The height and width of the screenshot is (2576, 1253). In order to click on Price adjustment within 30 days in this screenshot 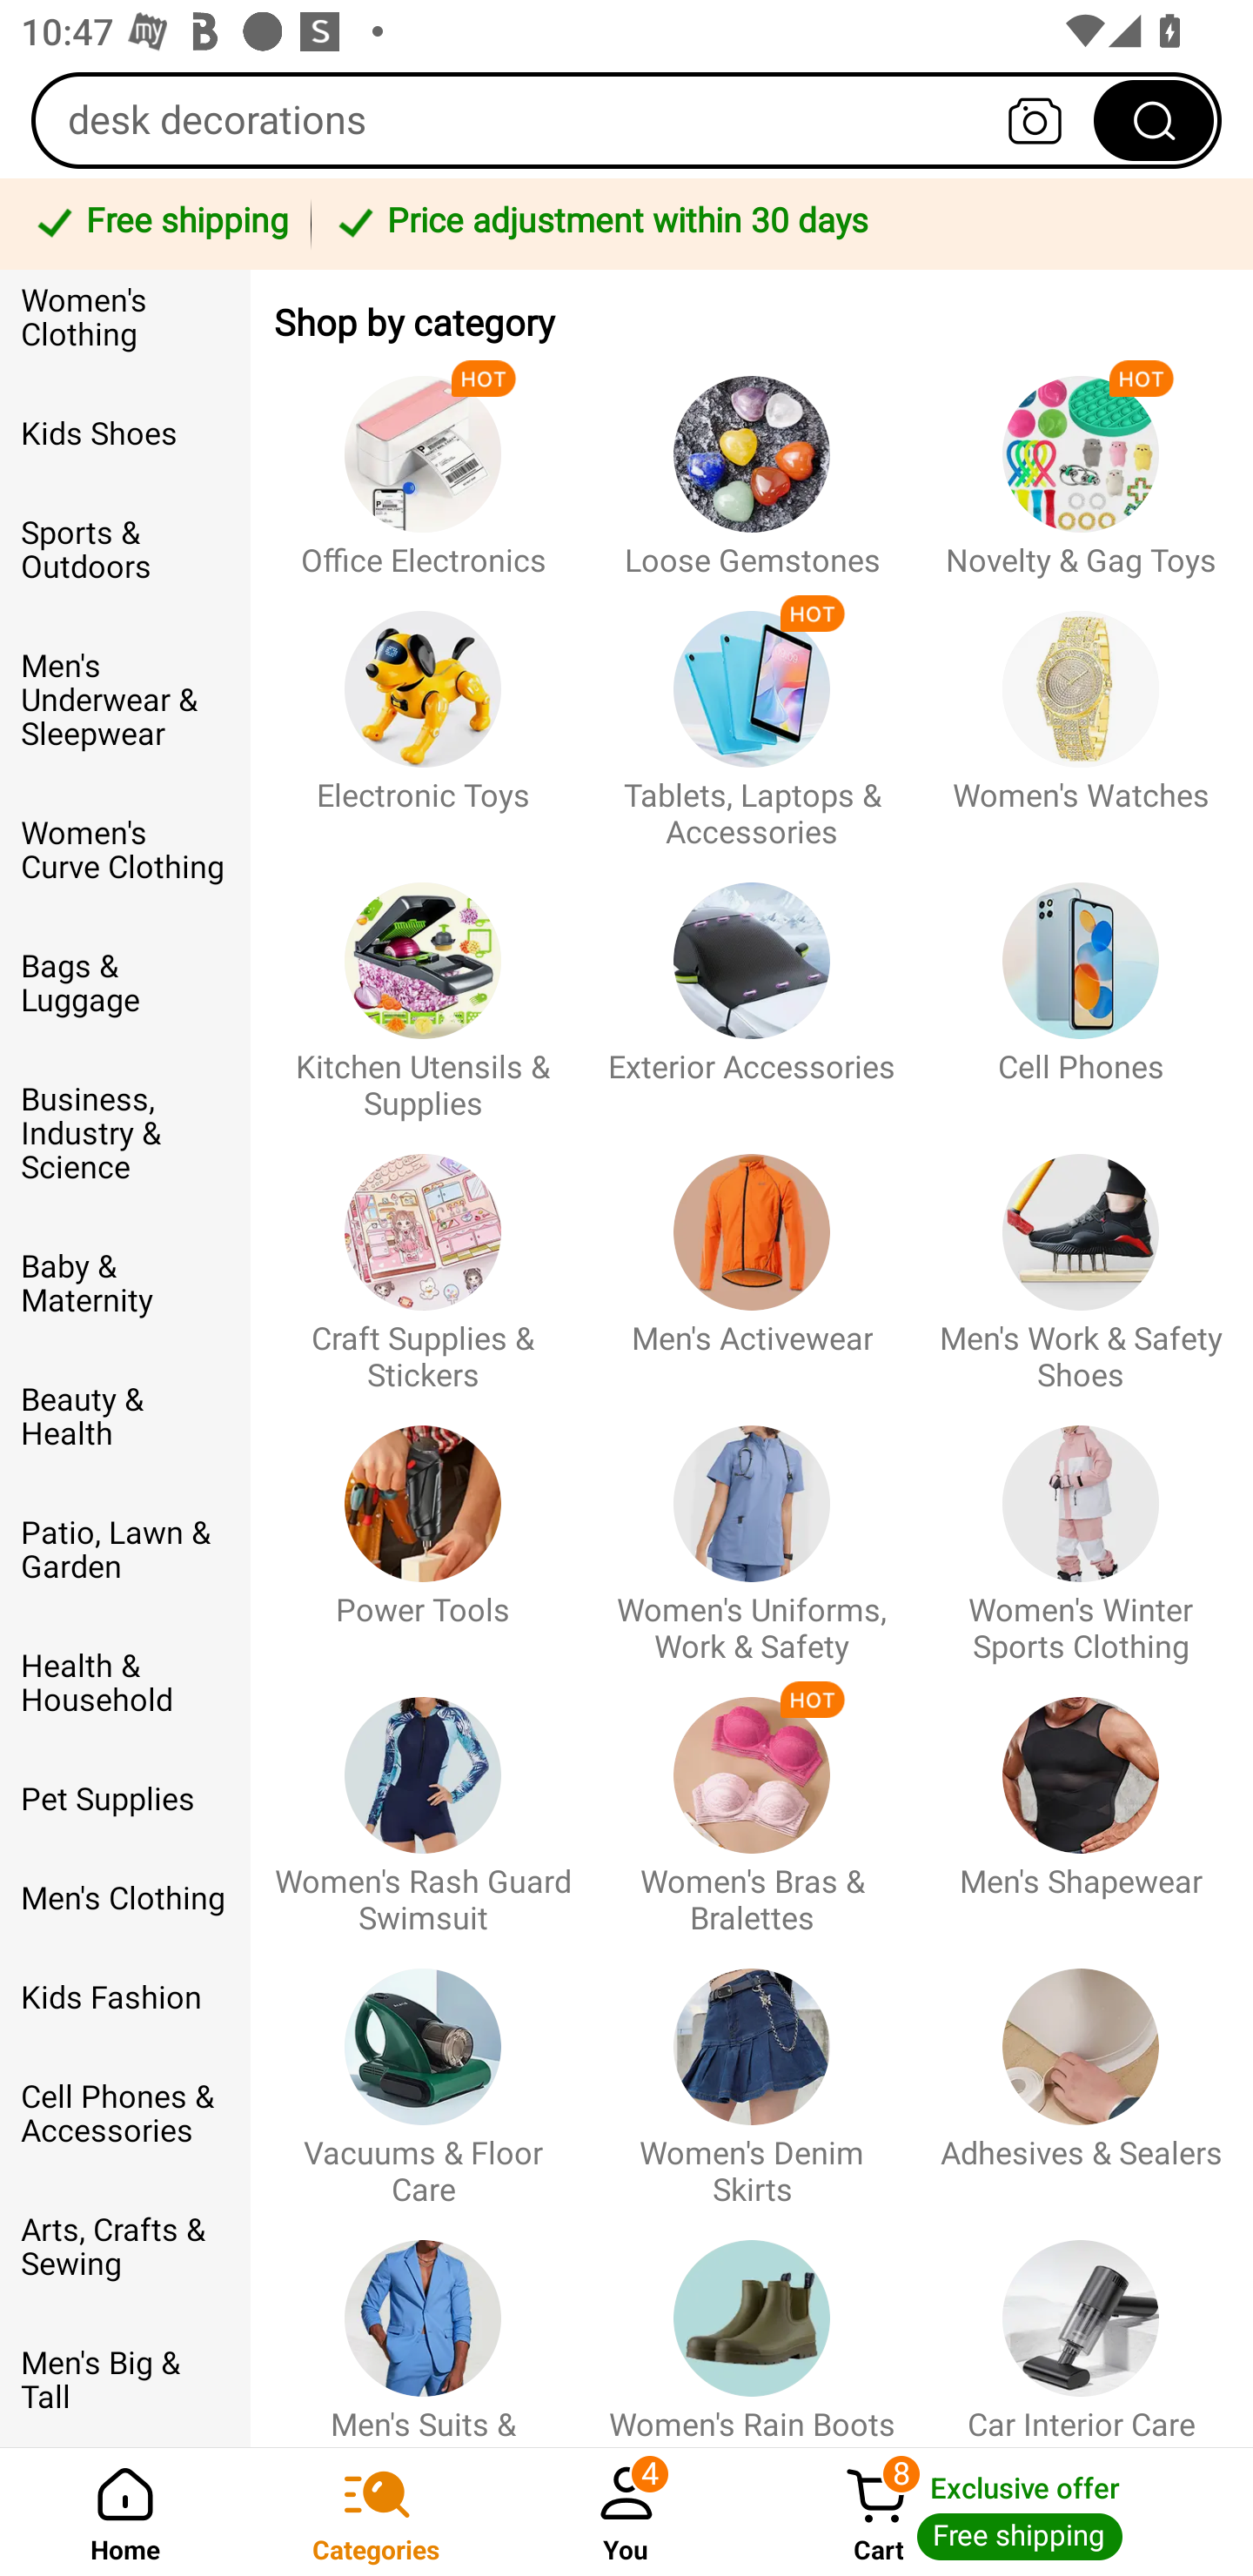, I will do `click(776, 224)`.